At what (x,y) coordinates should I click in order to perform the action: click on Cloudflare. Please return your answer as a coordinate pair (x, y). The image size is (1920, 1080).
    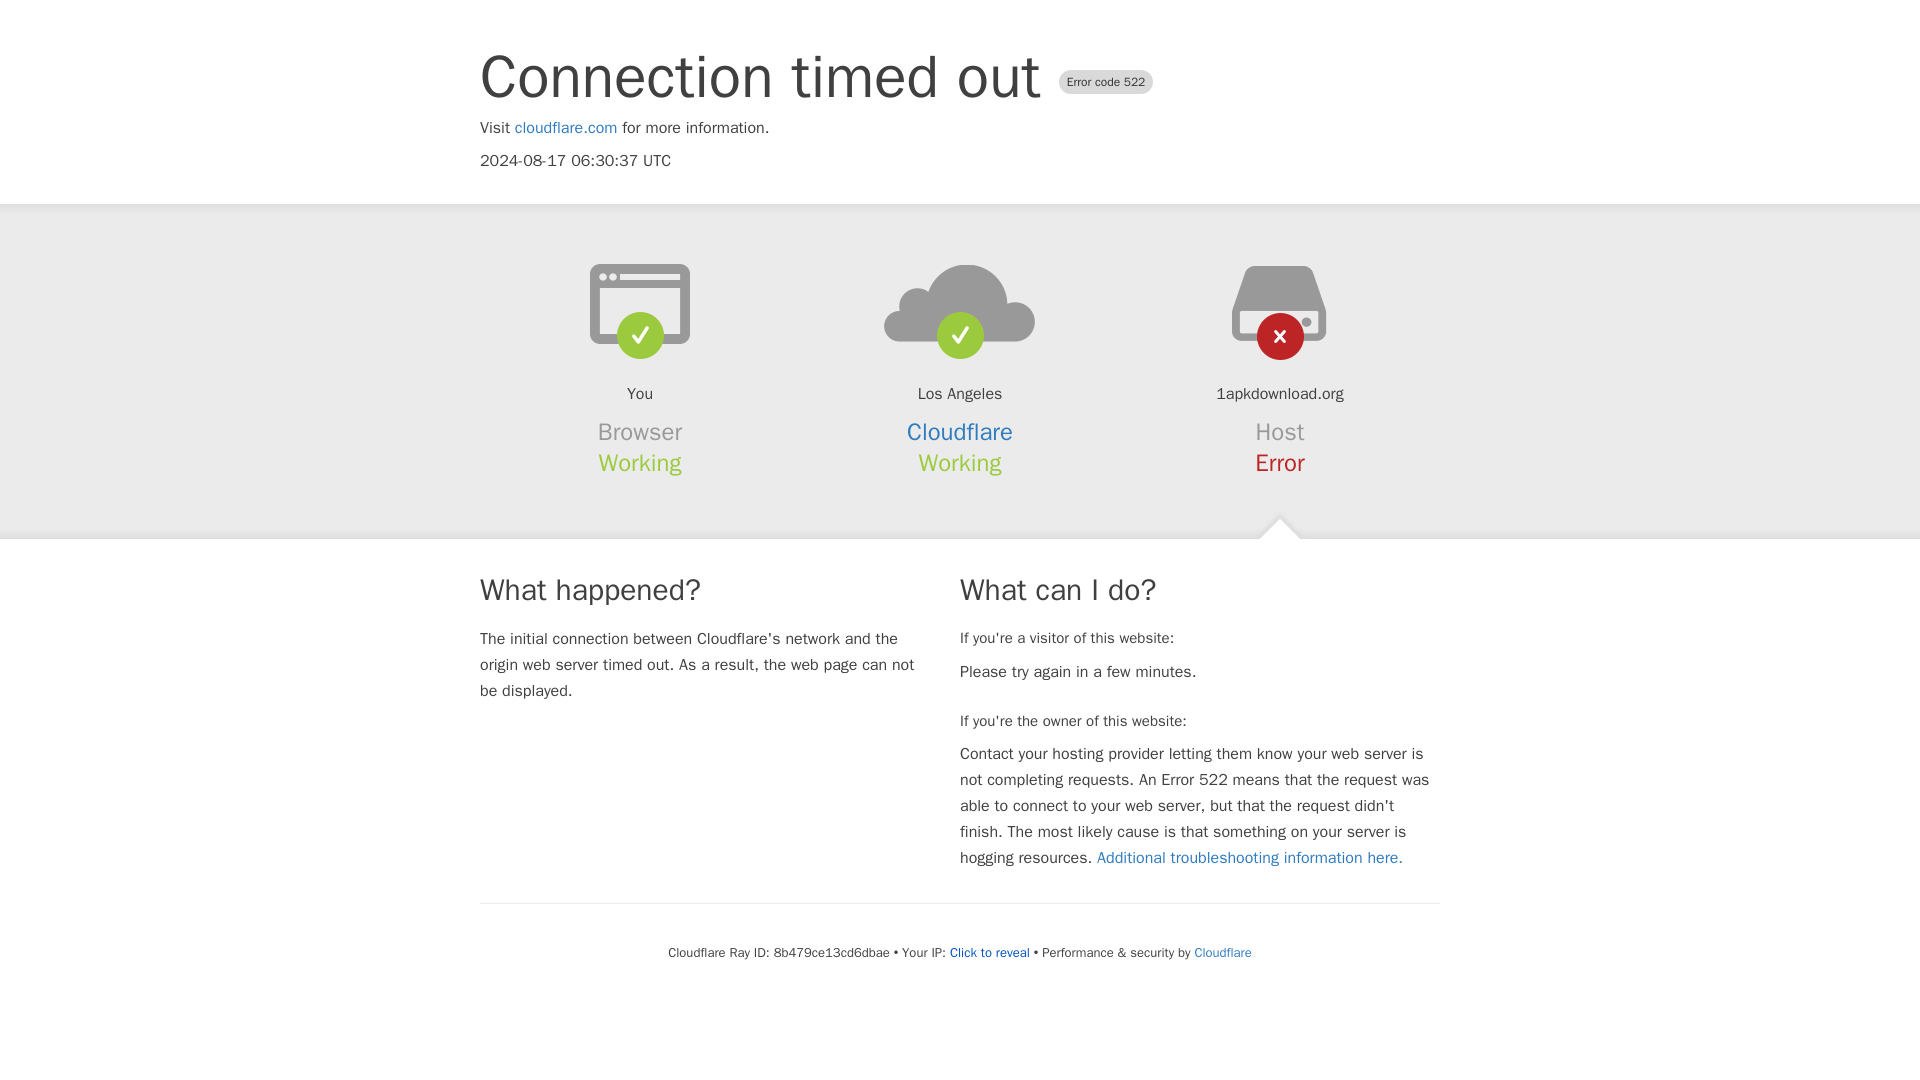
    Looking at the image, I should click on (1222, 952).